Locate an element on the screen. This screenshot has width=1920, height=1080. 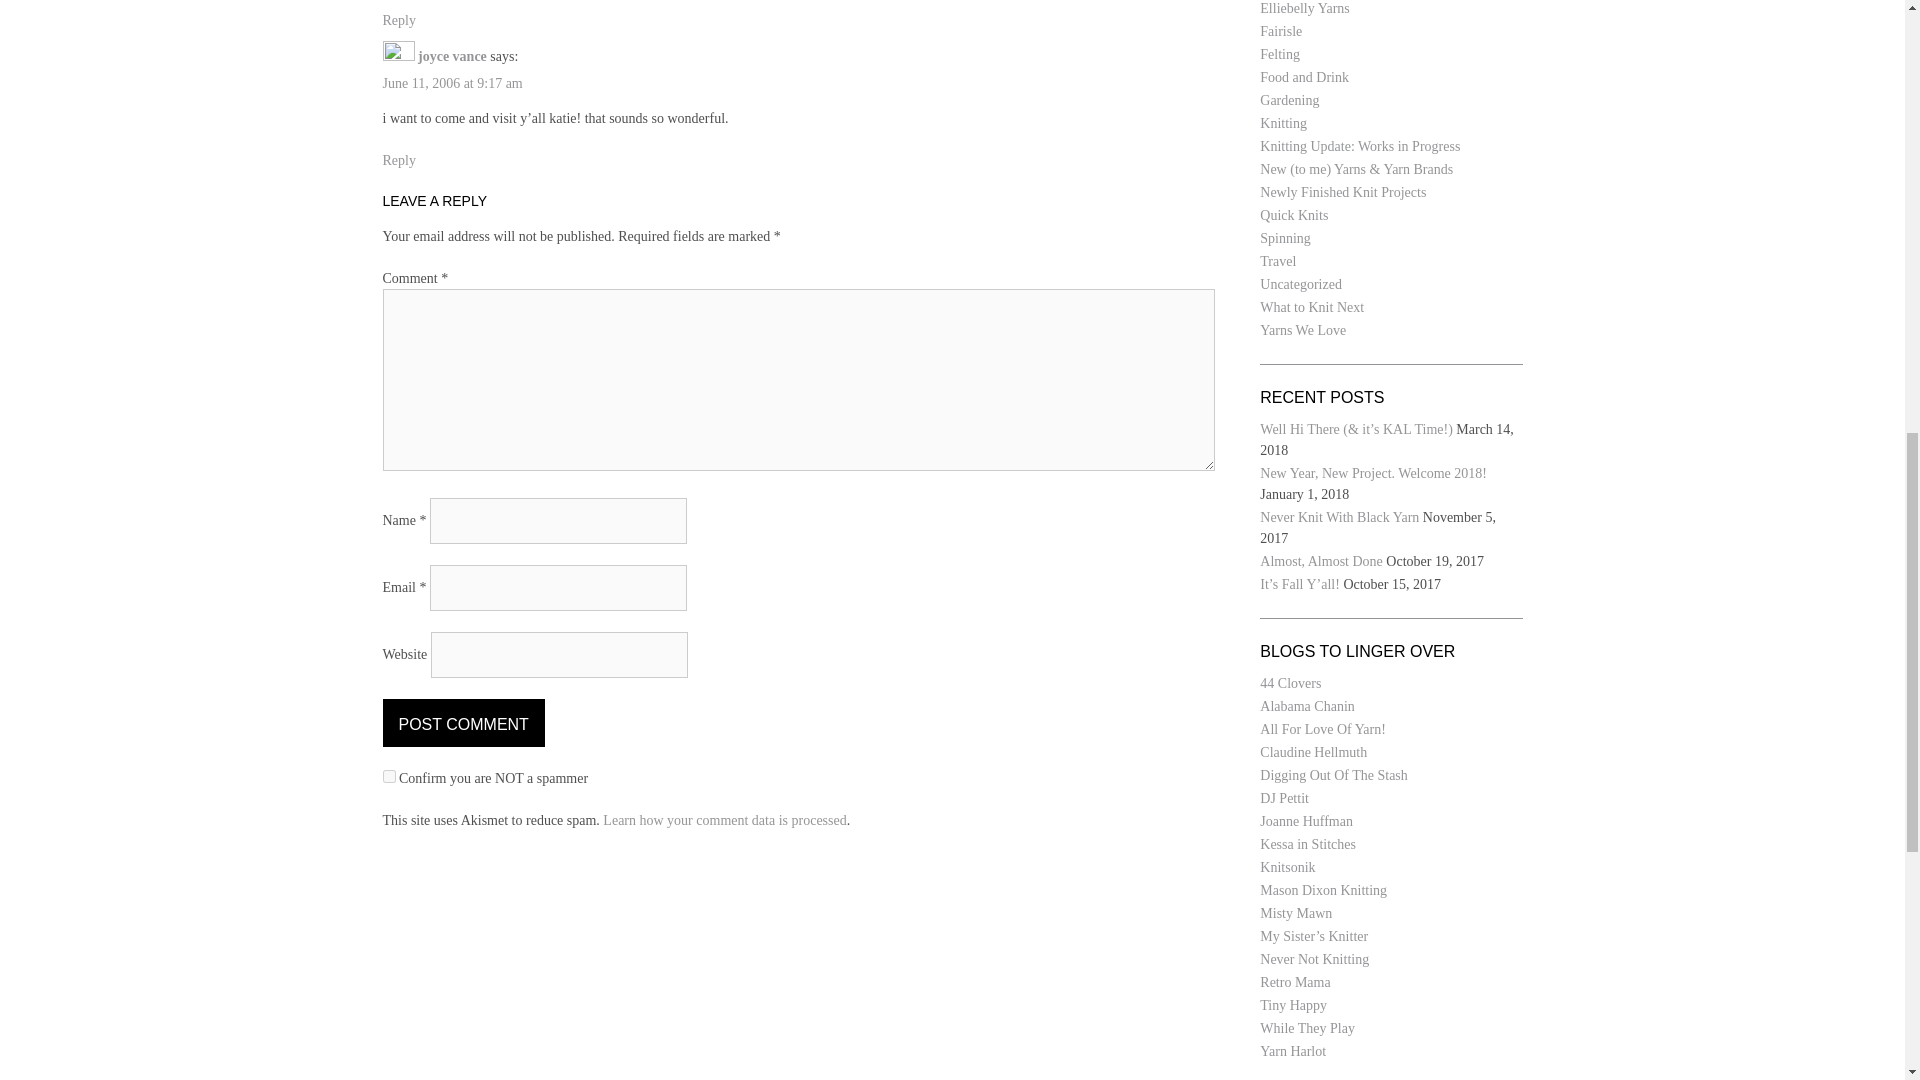
Reply is located at coordinates (398, 160).